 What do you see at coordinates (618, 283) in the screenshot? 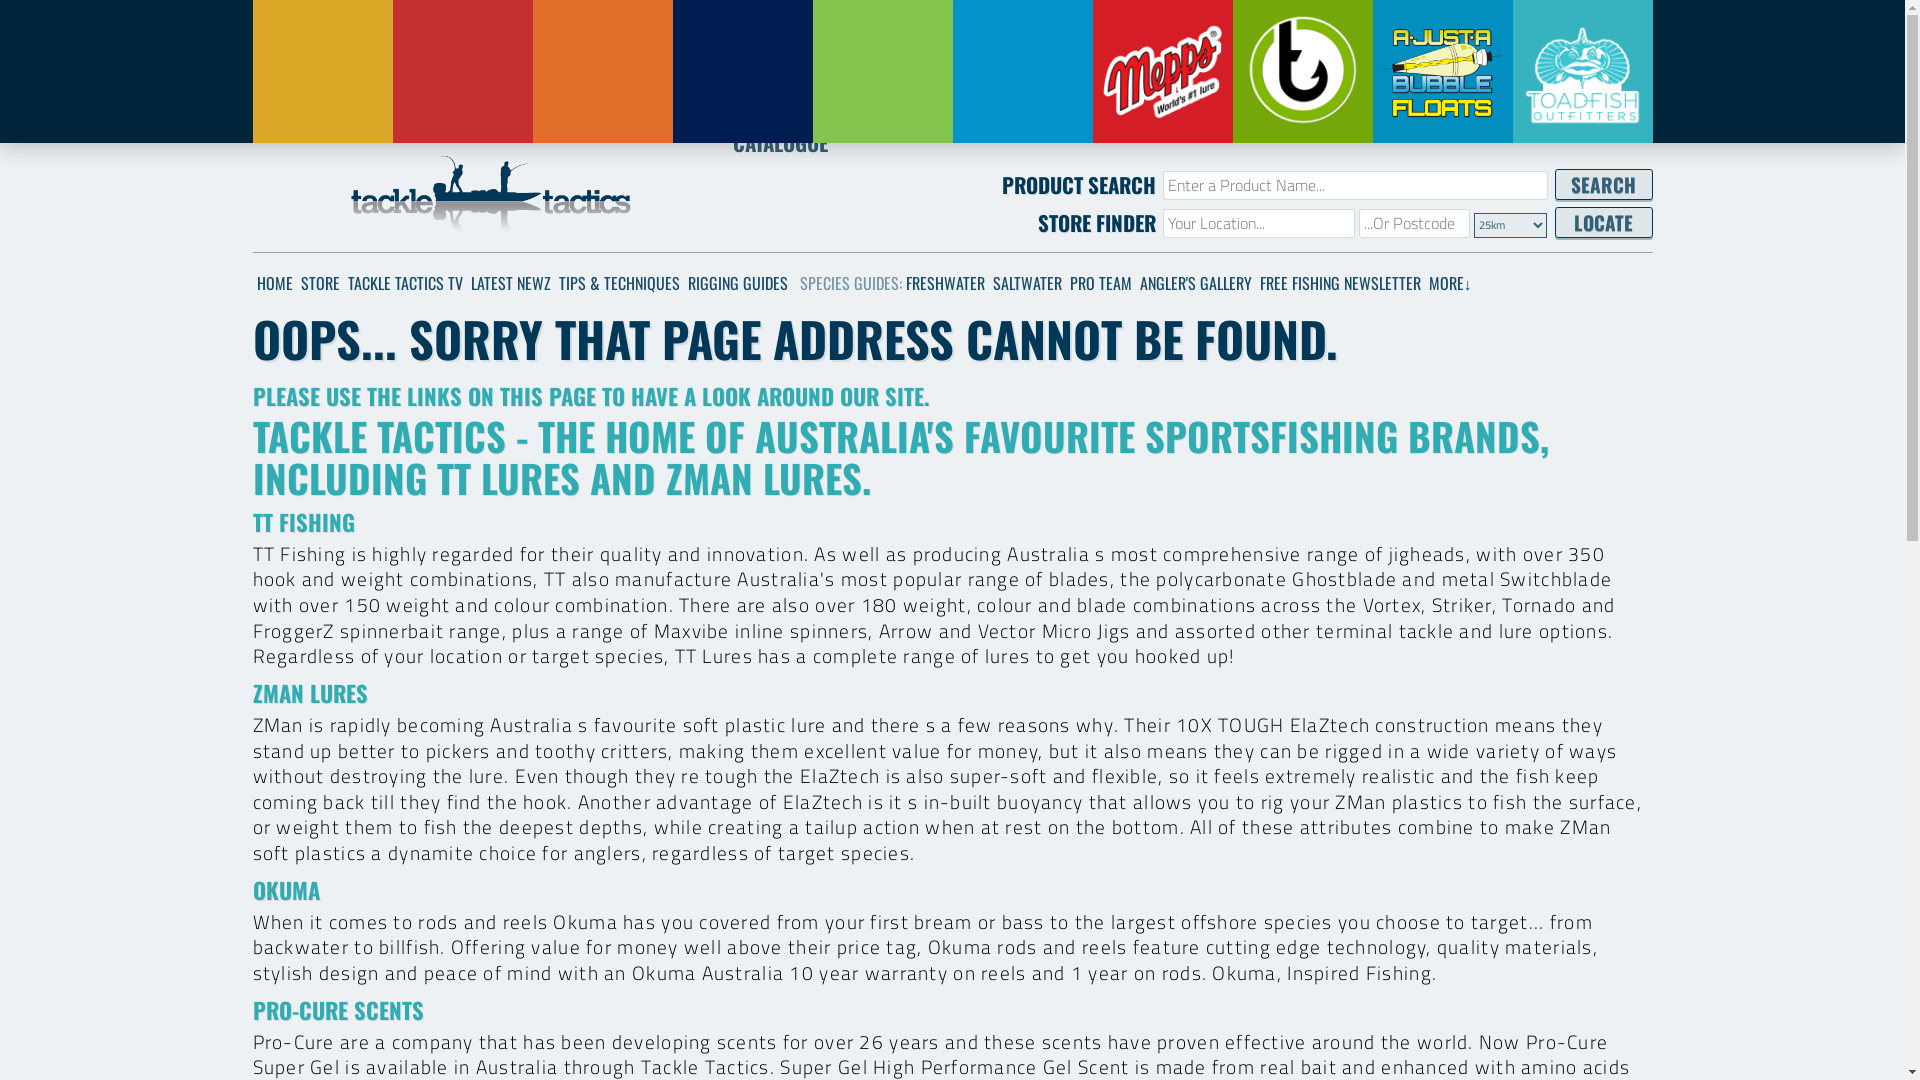
I see `TIPS & TECHNIQUES` at bounding box center [618, 283].